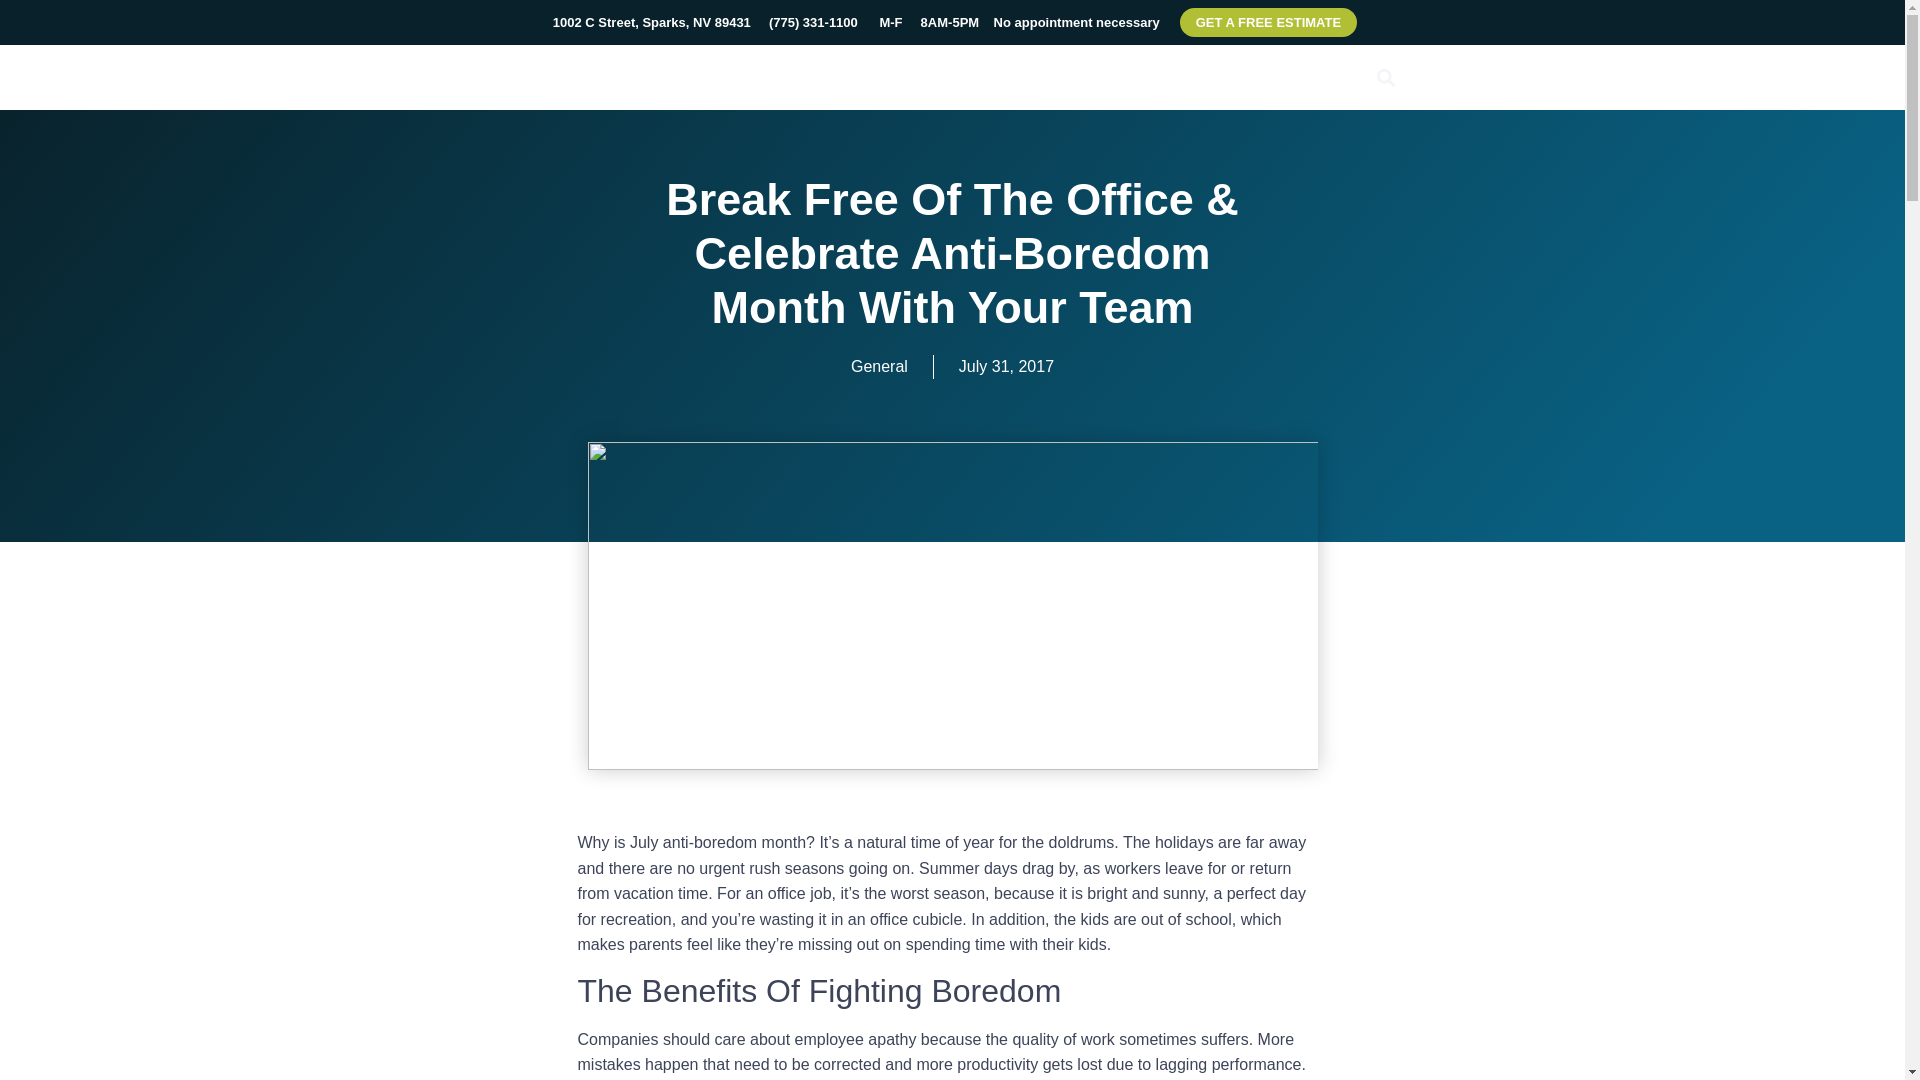 The width and height of the screenshot is (1920, 1080). What do you see at coordinates (1071, 77) in the screenshot?
I see `OUR WORK` at bounding box center [1071, 77].